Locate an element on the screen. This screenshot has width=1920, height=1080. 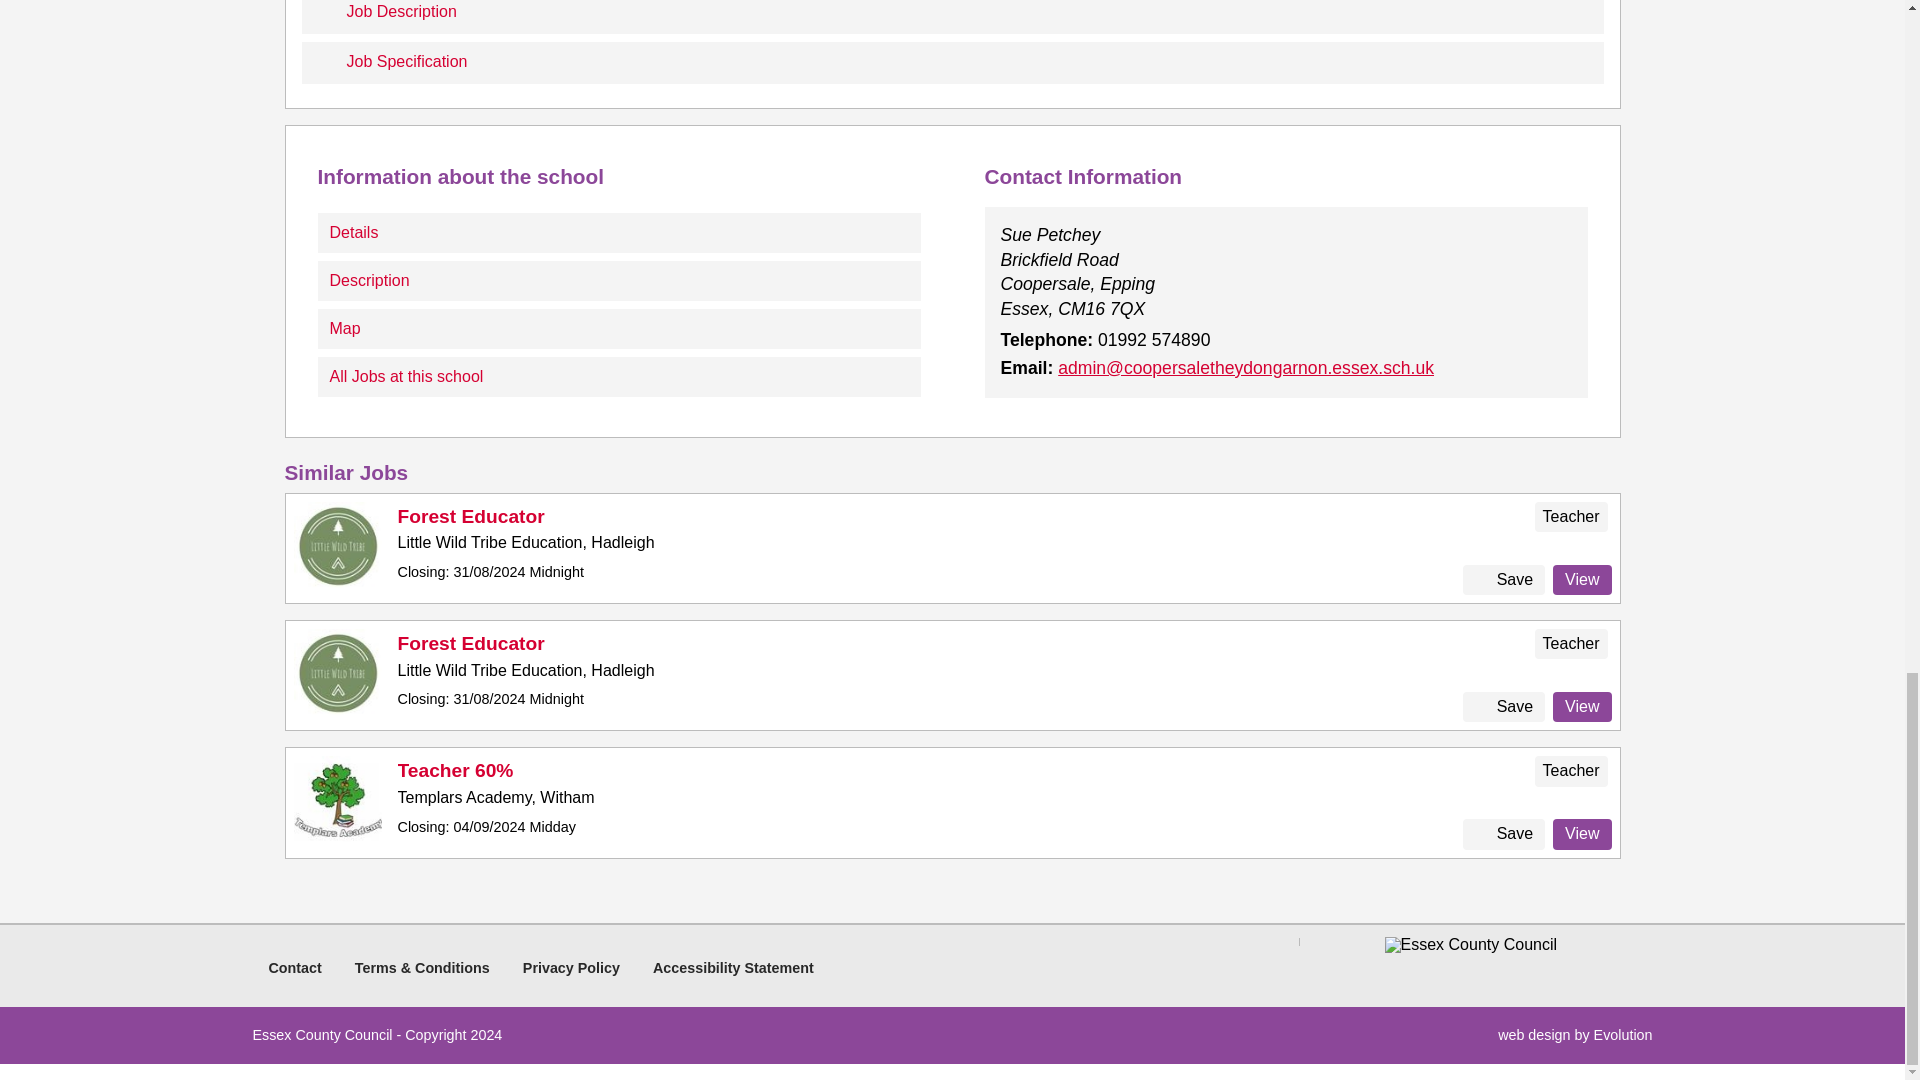
Job Description is located at coordinates (952, 16).